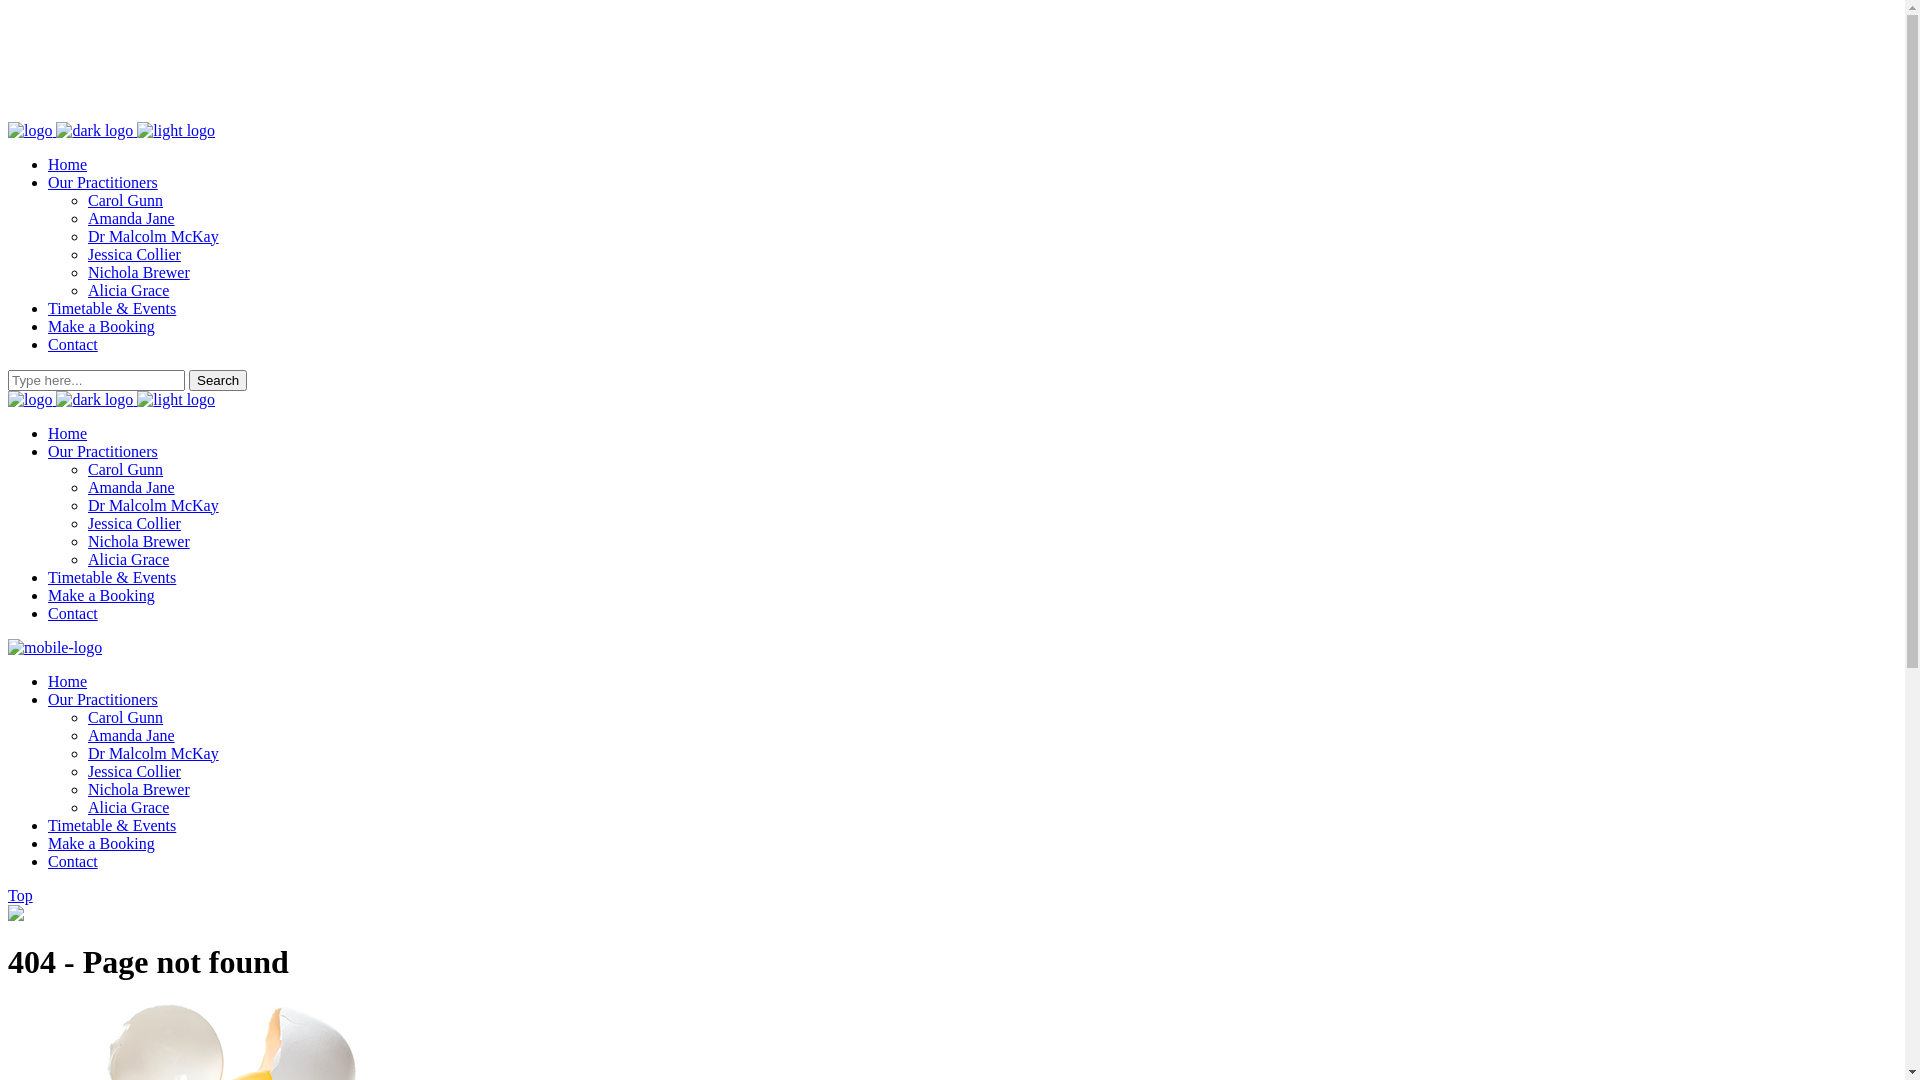  I want to click on Jessica Collier, so click(134, 524).